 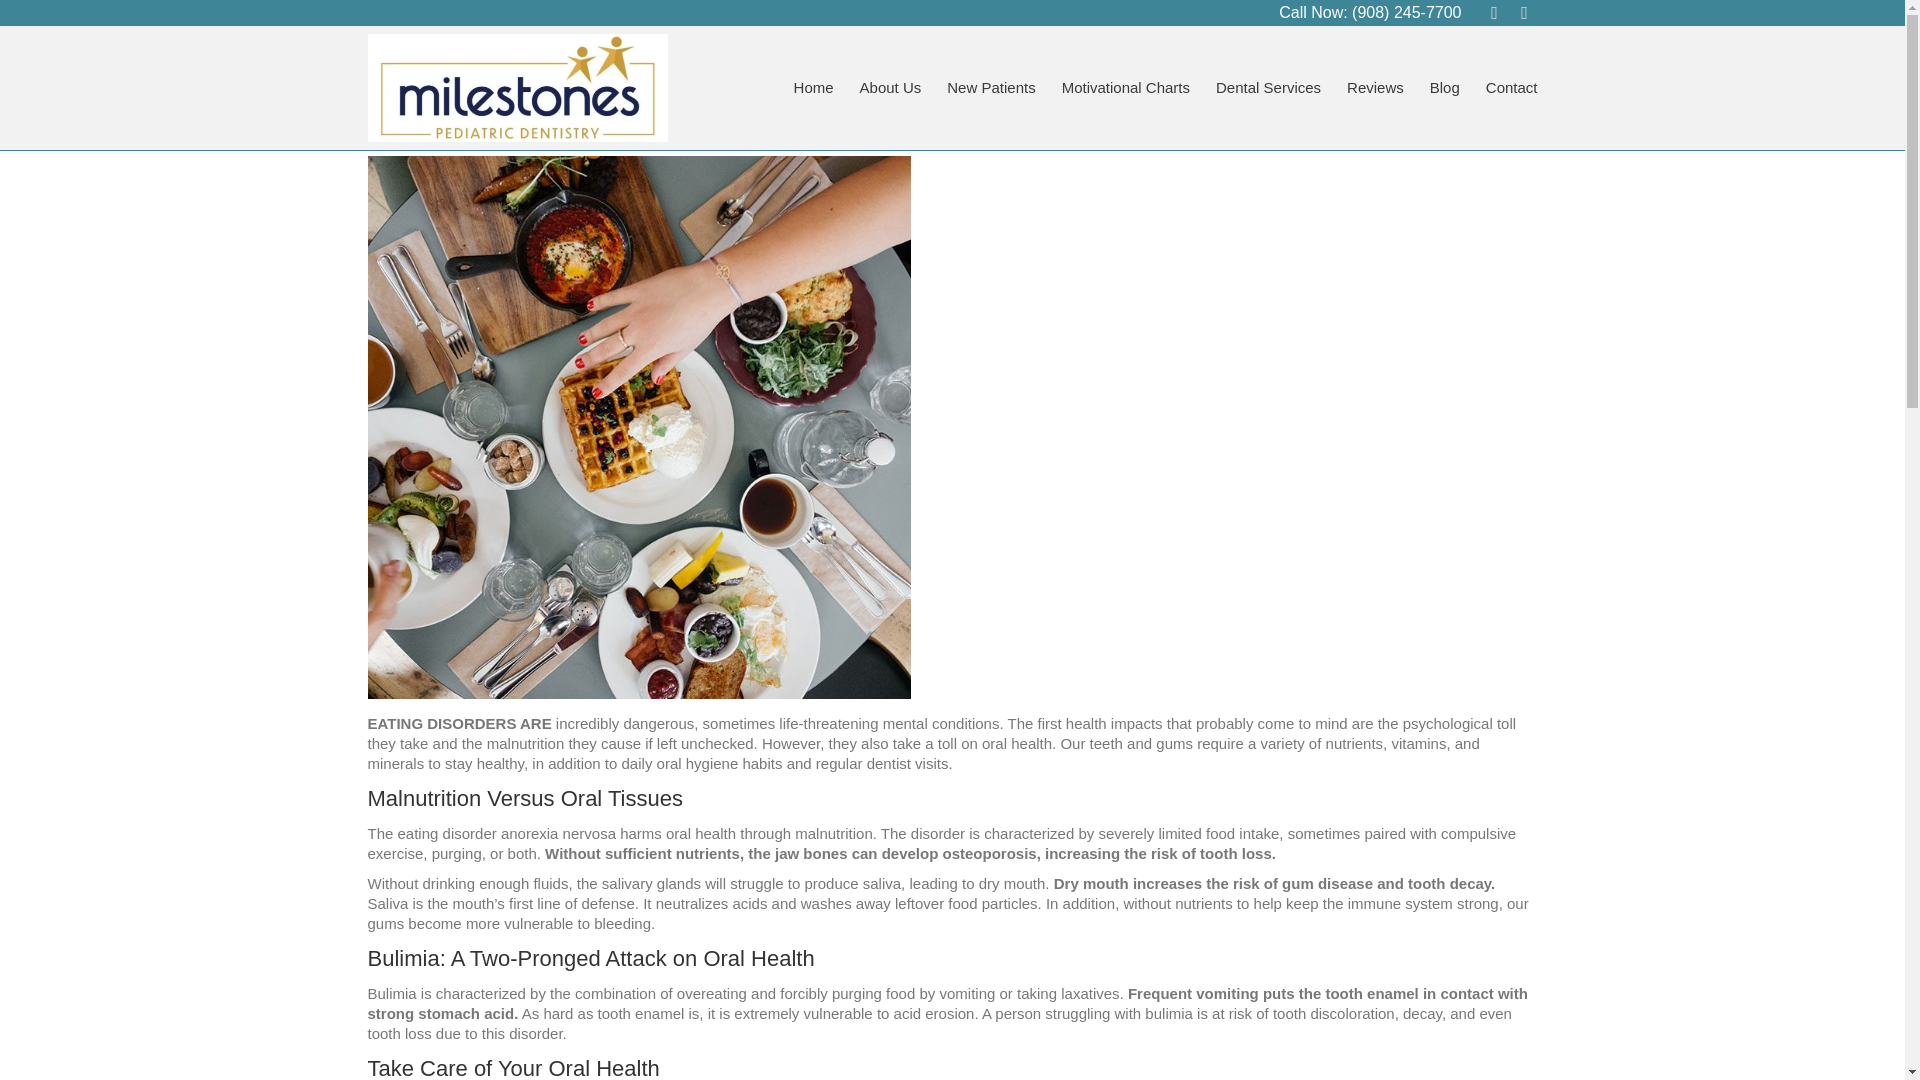 What do you see at coordinates (1512, 88) in the screenshot?
I see `Contact` at bounding box center [1512, 88].